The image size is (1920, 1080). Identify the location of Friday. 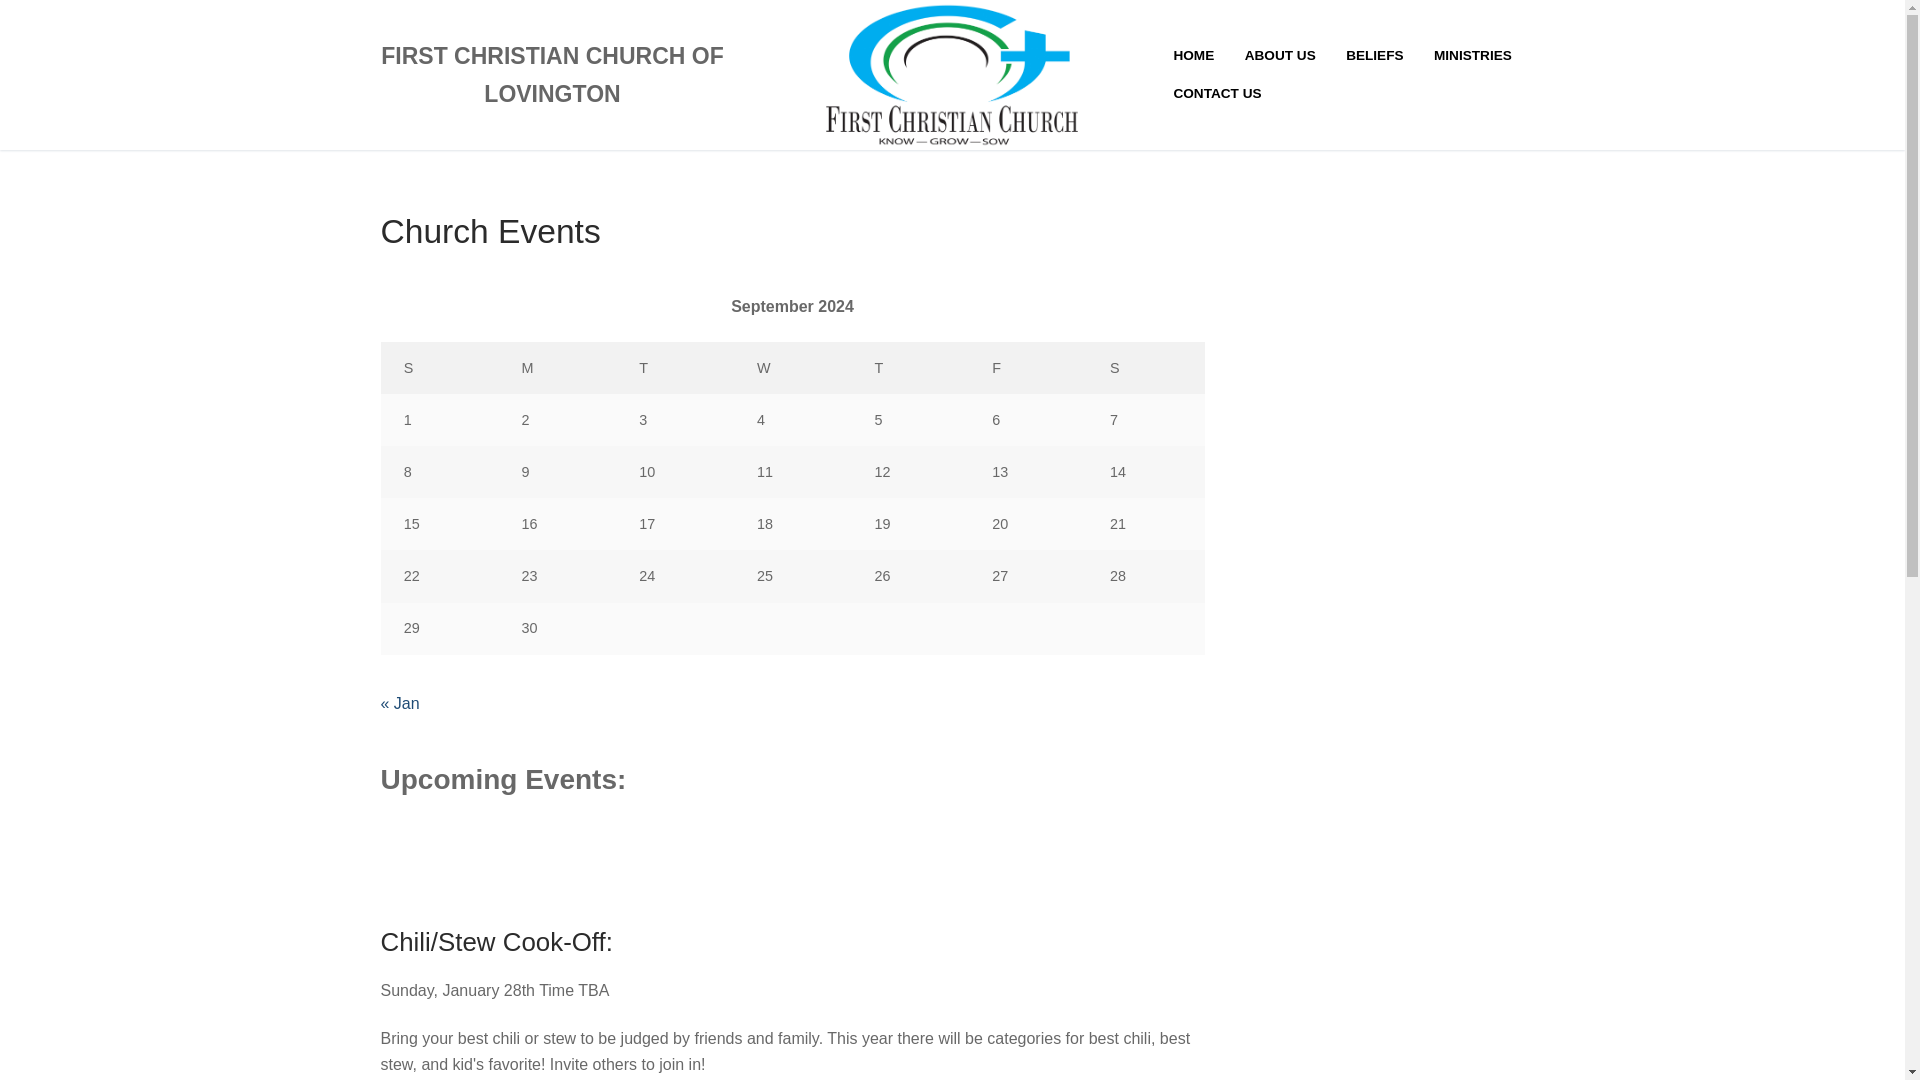
(1028, 368).